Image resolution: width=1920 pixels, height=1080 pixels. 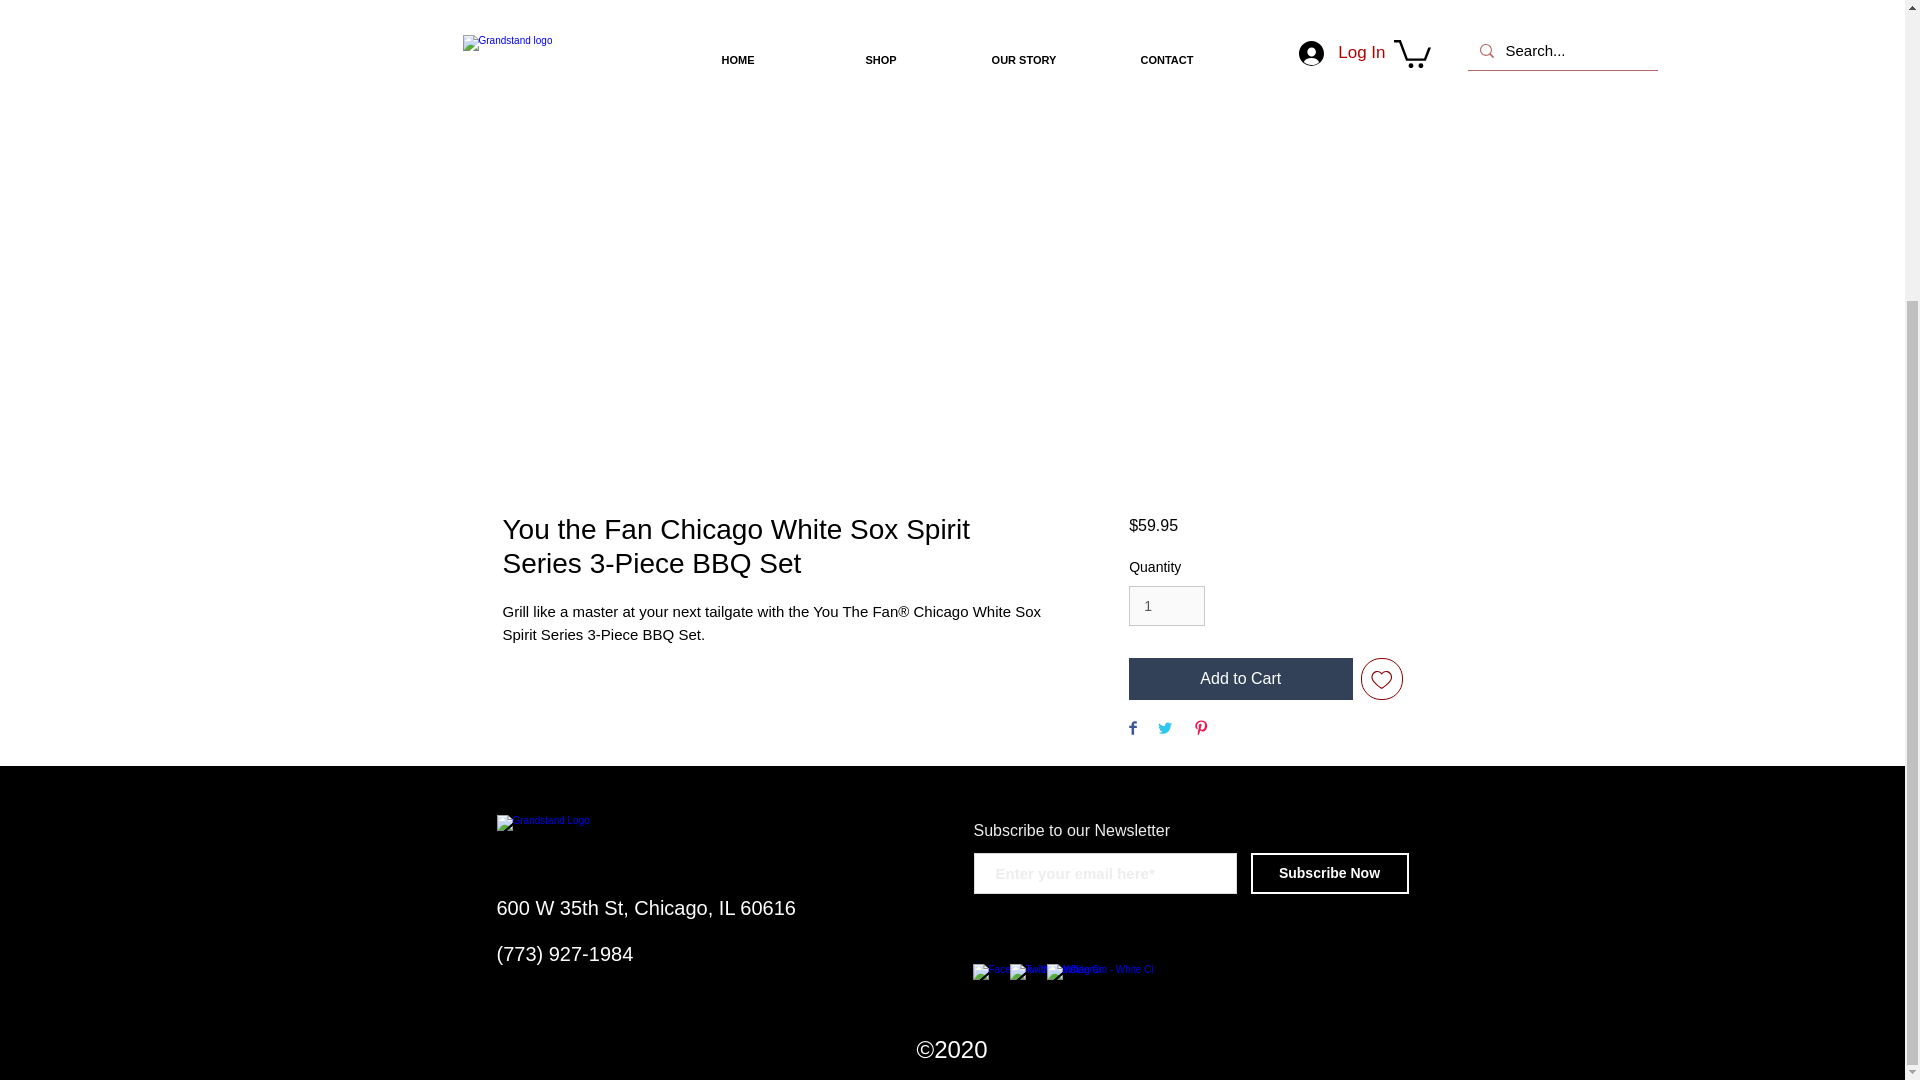 I want to click on Add to Cart, so click(x=1240, y=678).